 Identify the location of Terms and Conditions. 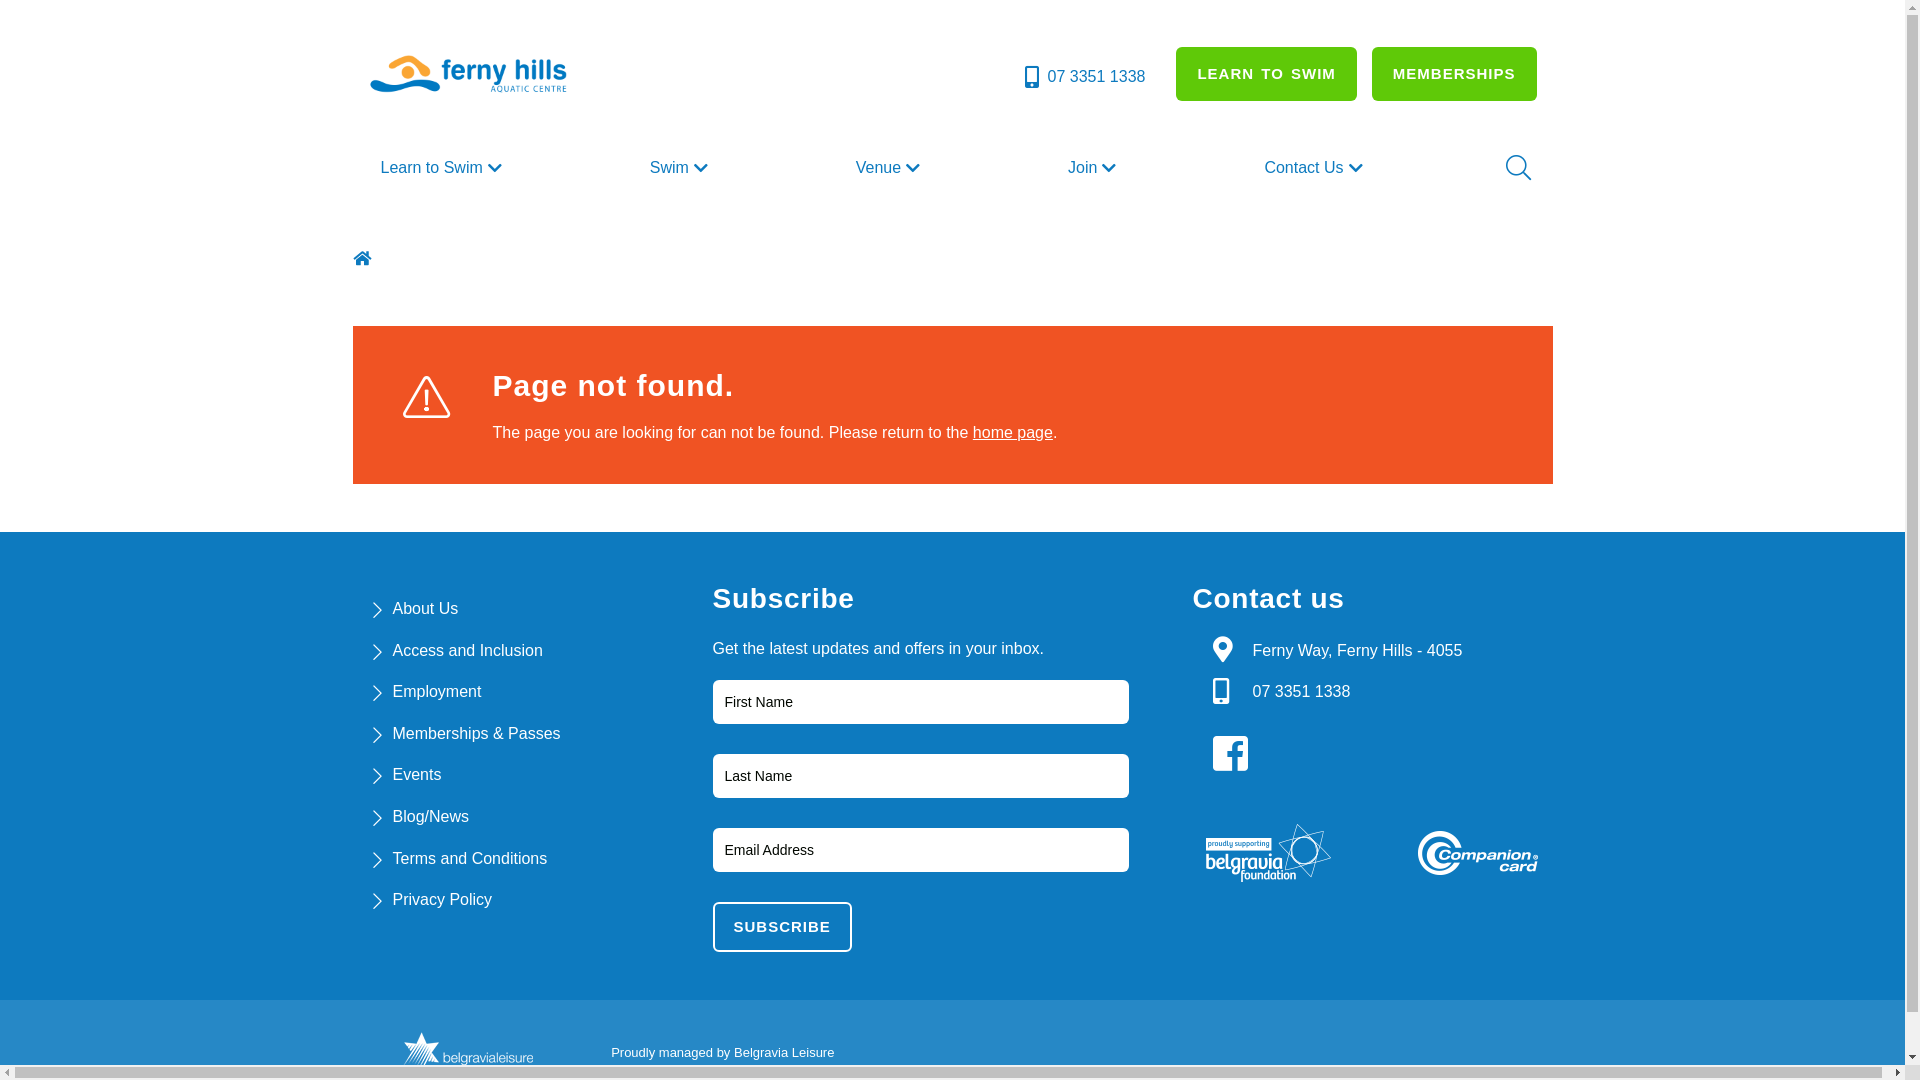
(470, 858).